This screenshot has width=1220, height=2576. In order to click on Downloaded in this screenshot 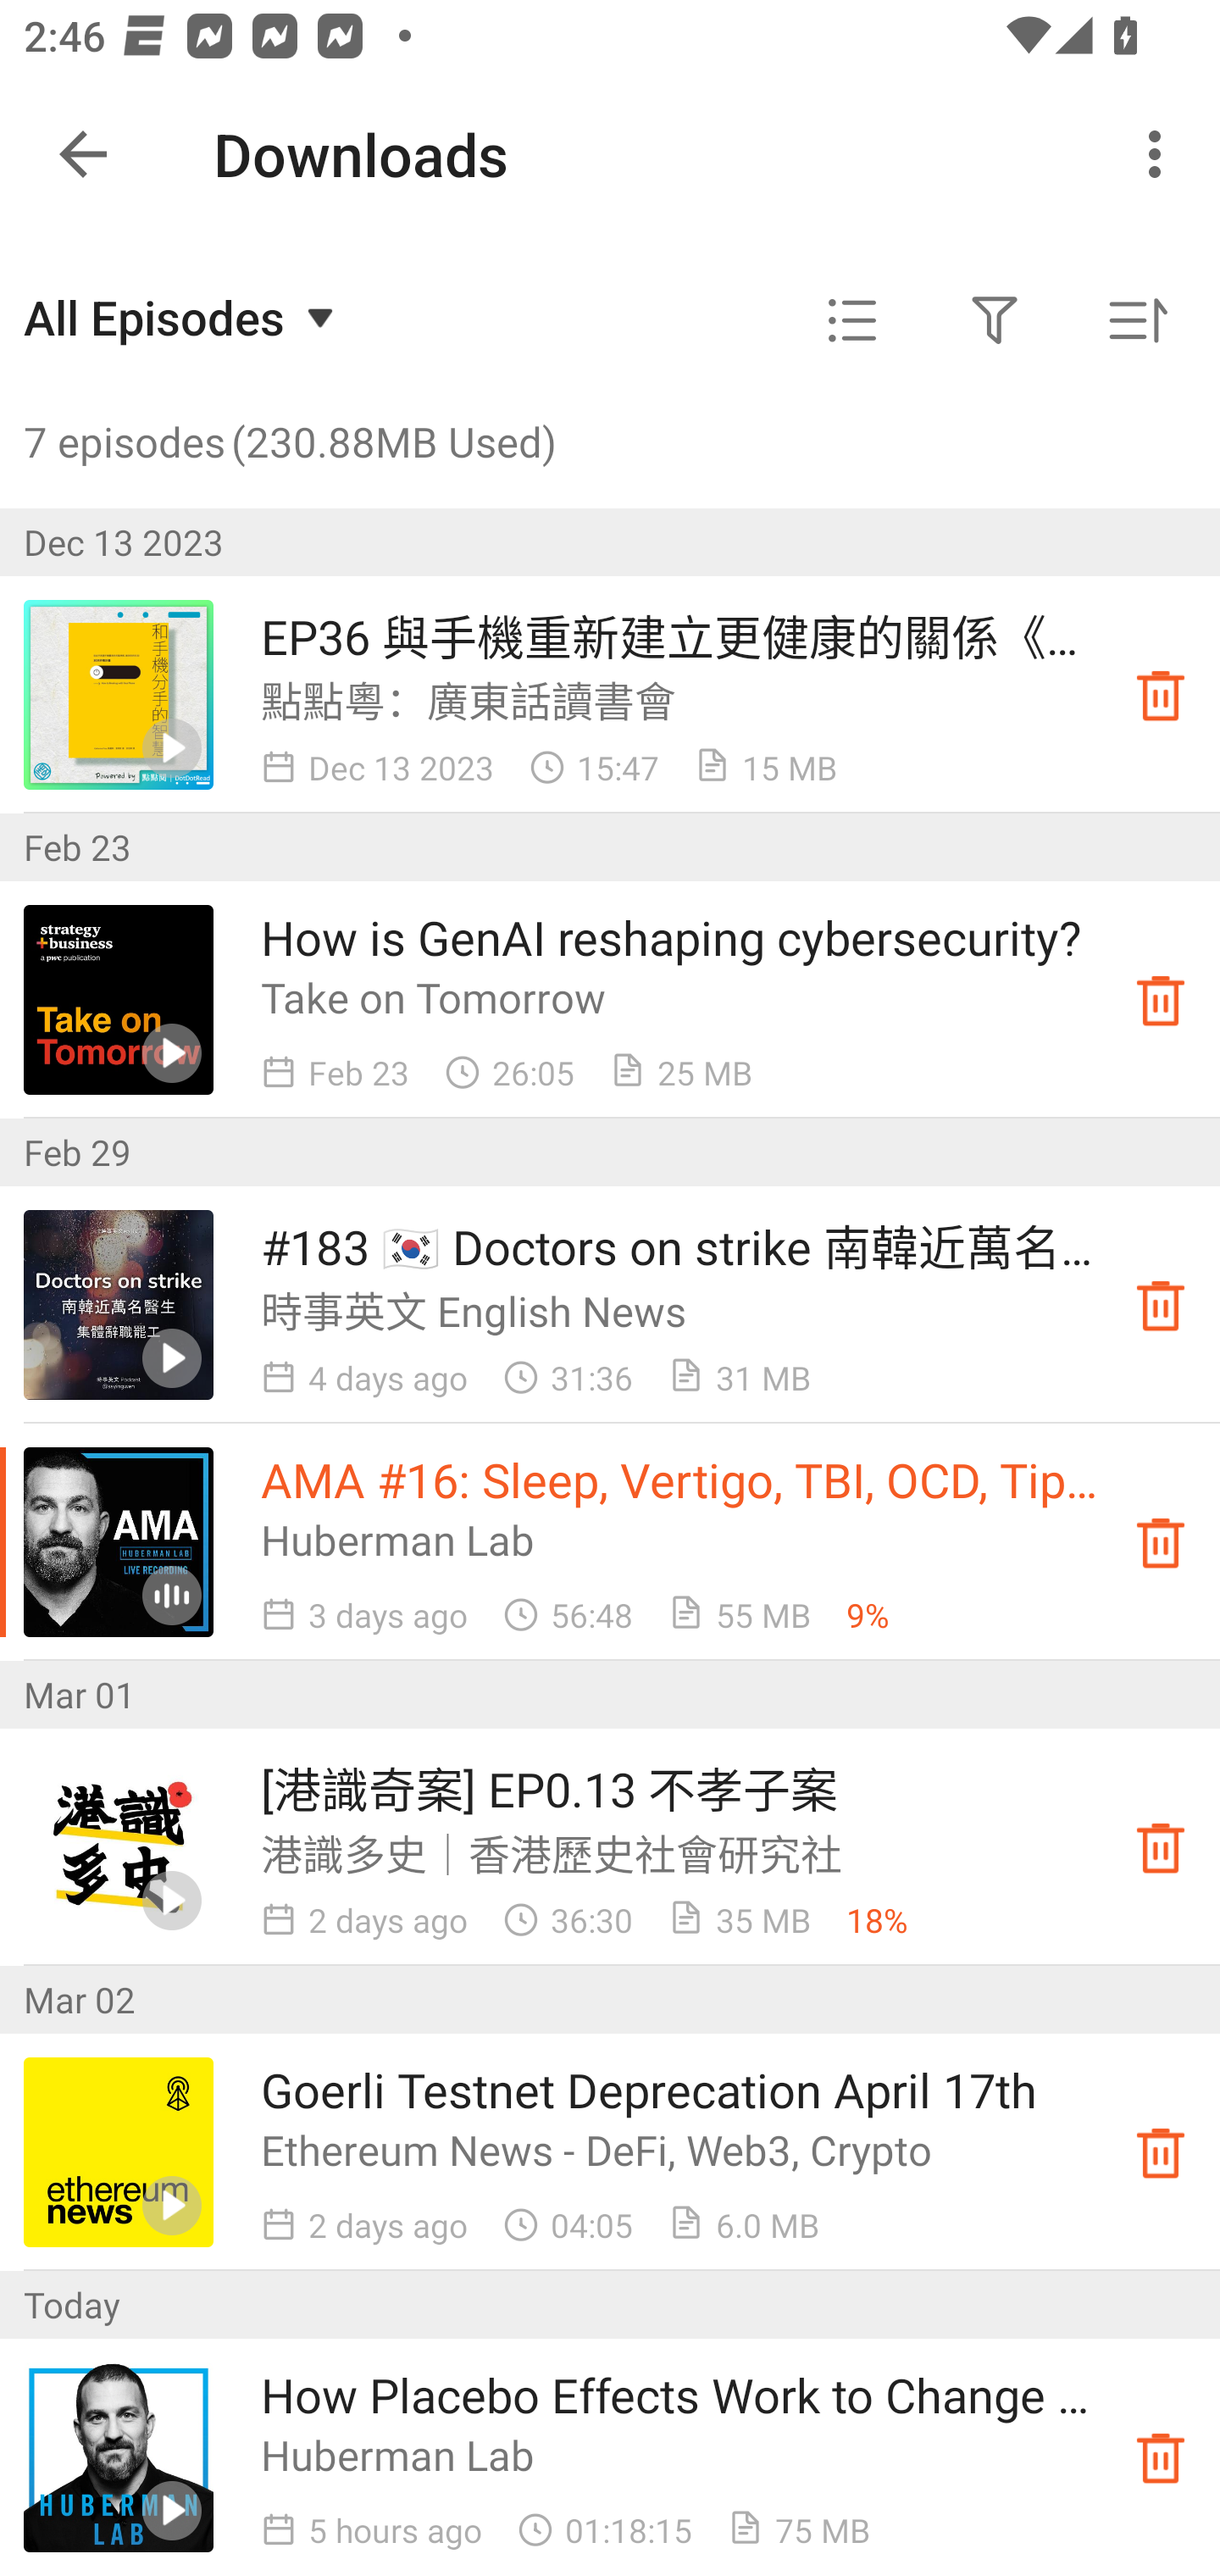, I will do `click(1161, 695)`.